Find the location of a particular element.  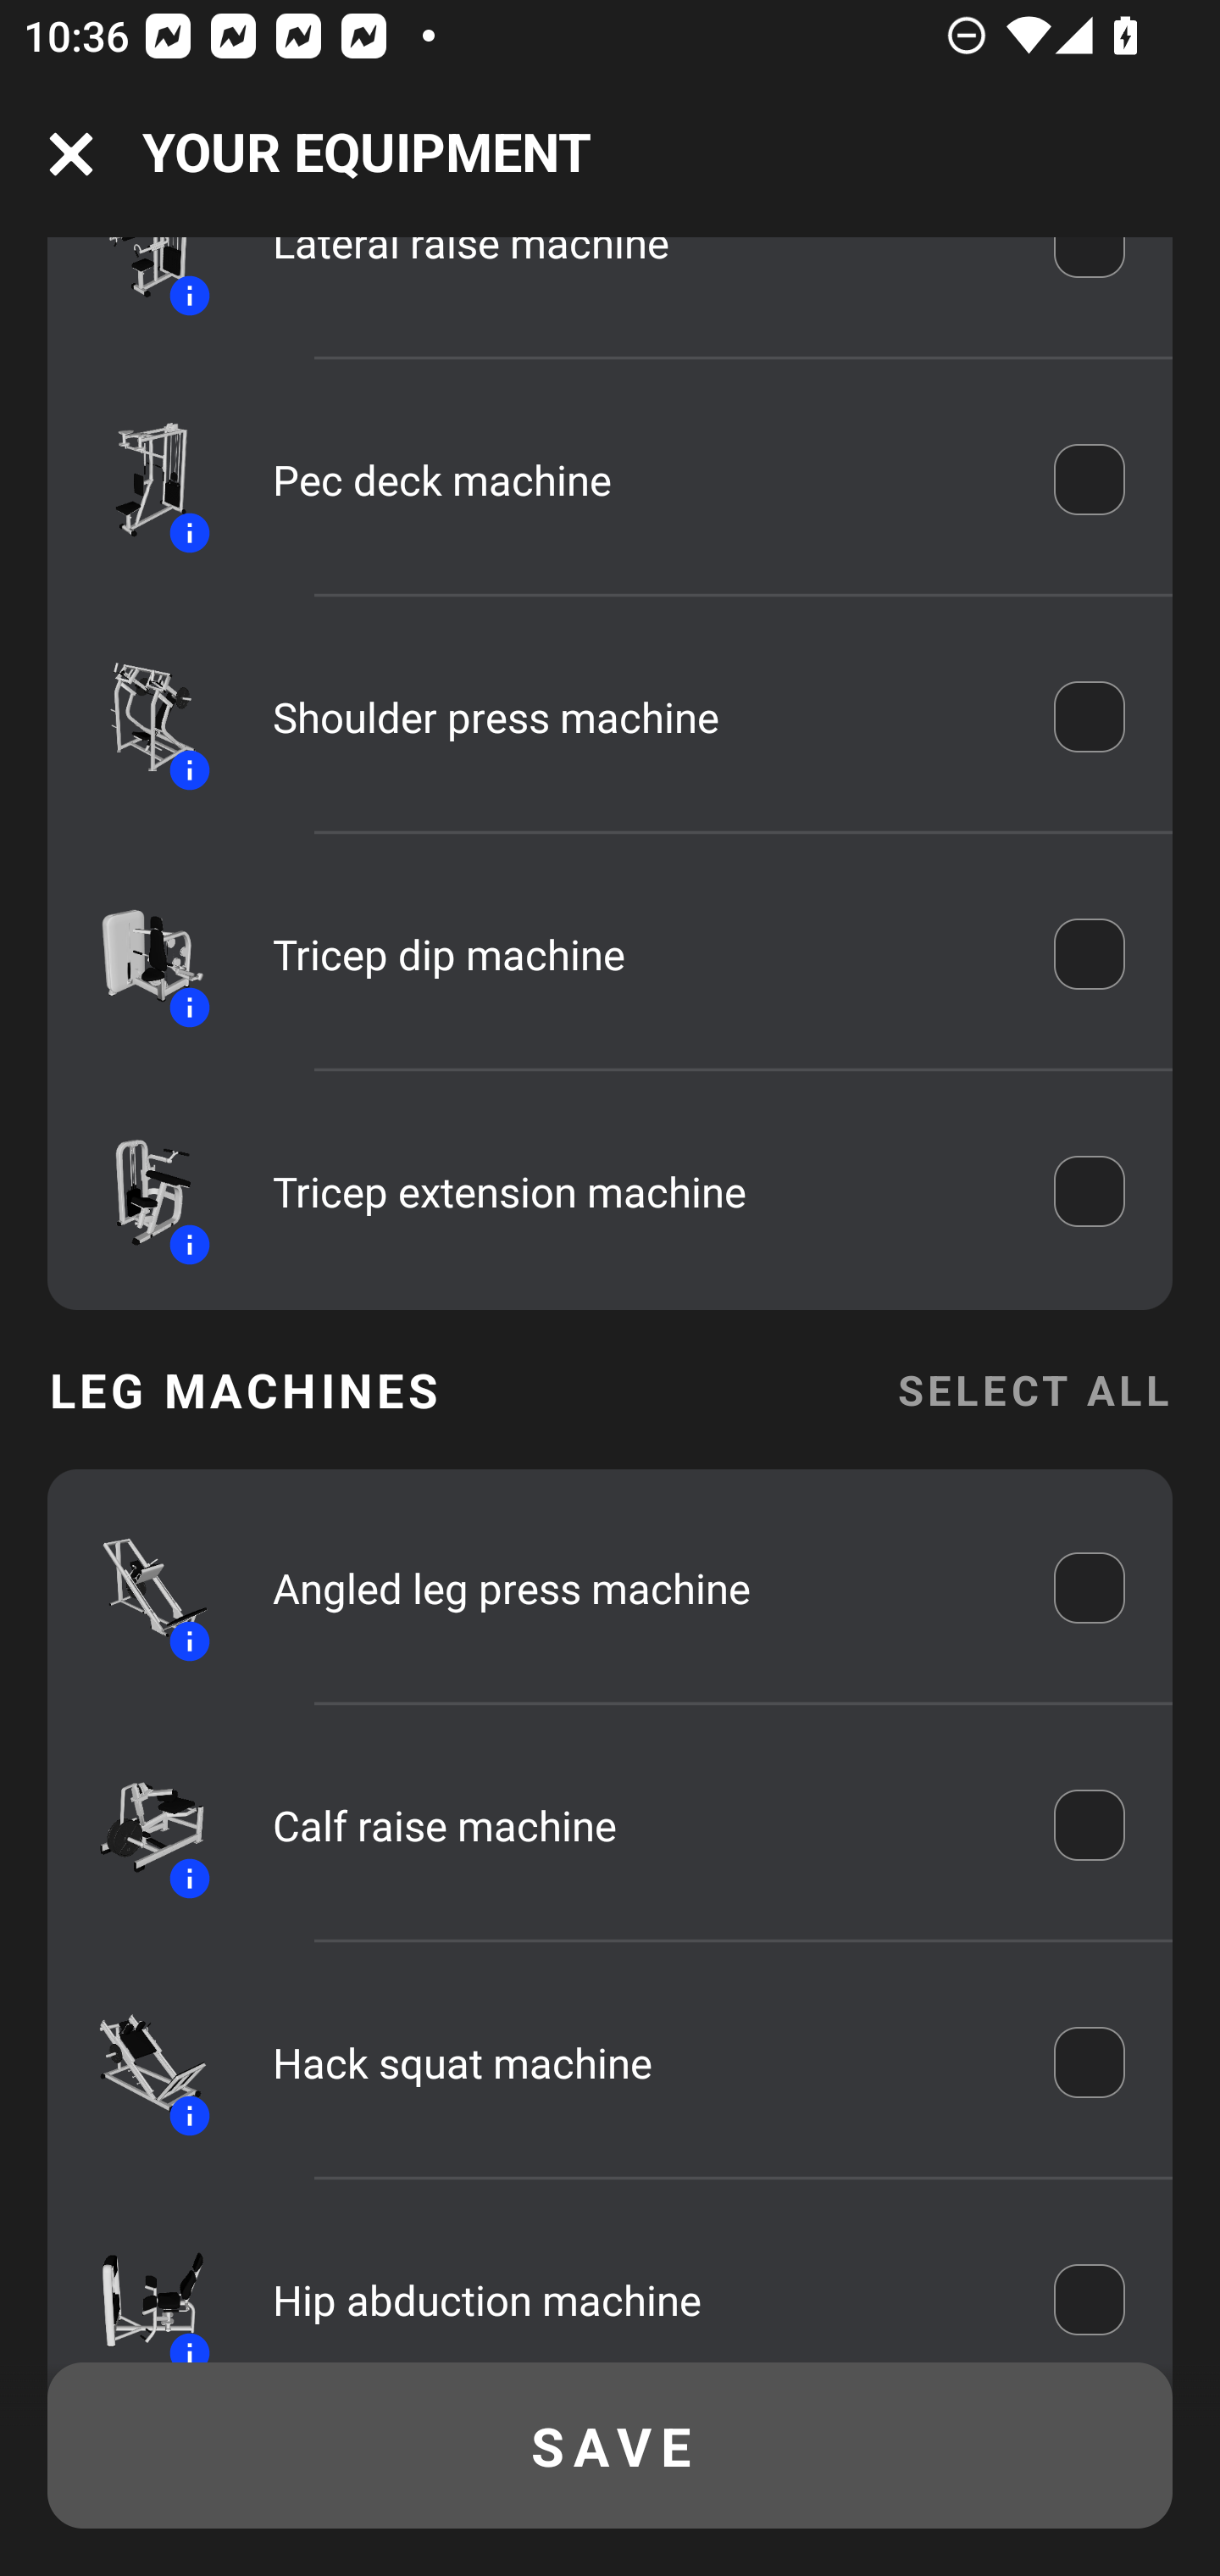

Hip abduction machine is located at coordinates (640, 2295).